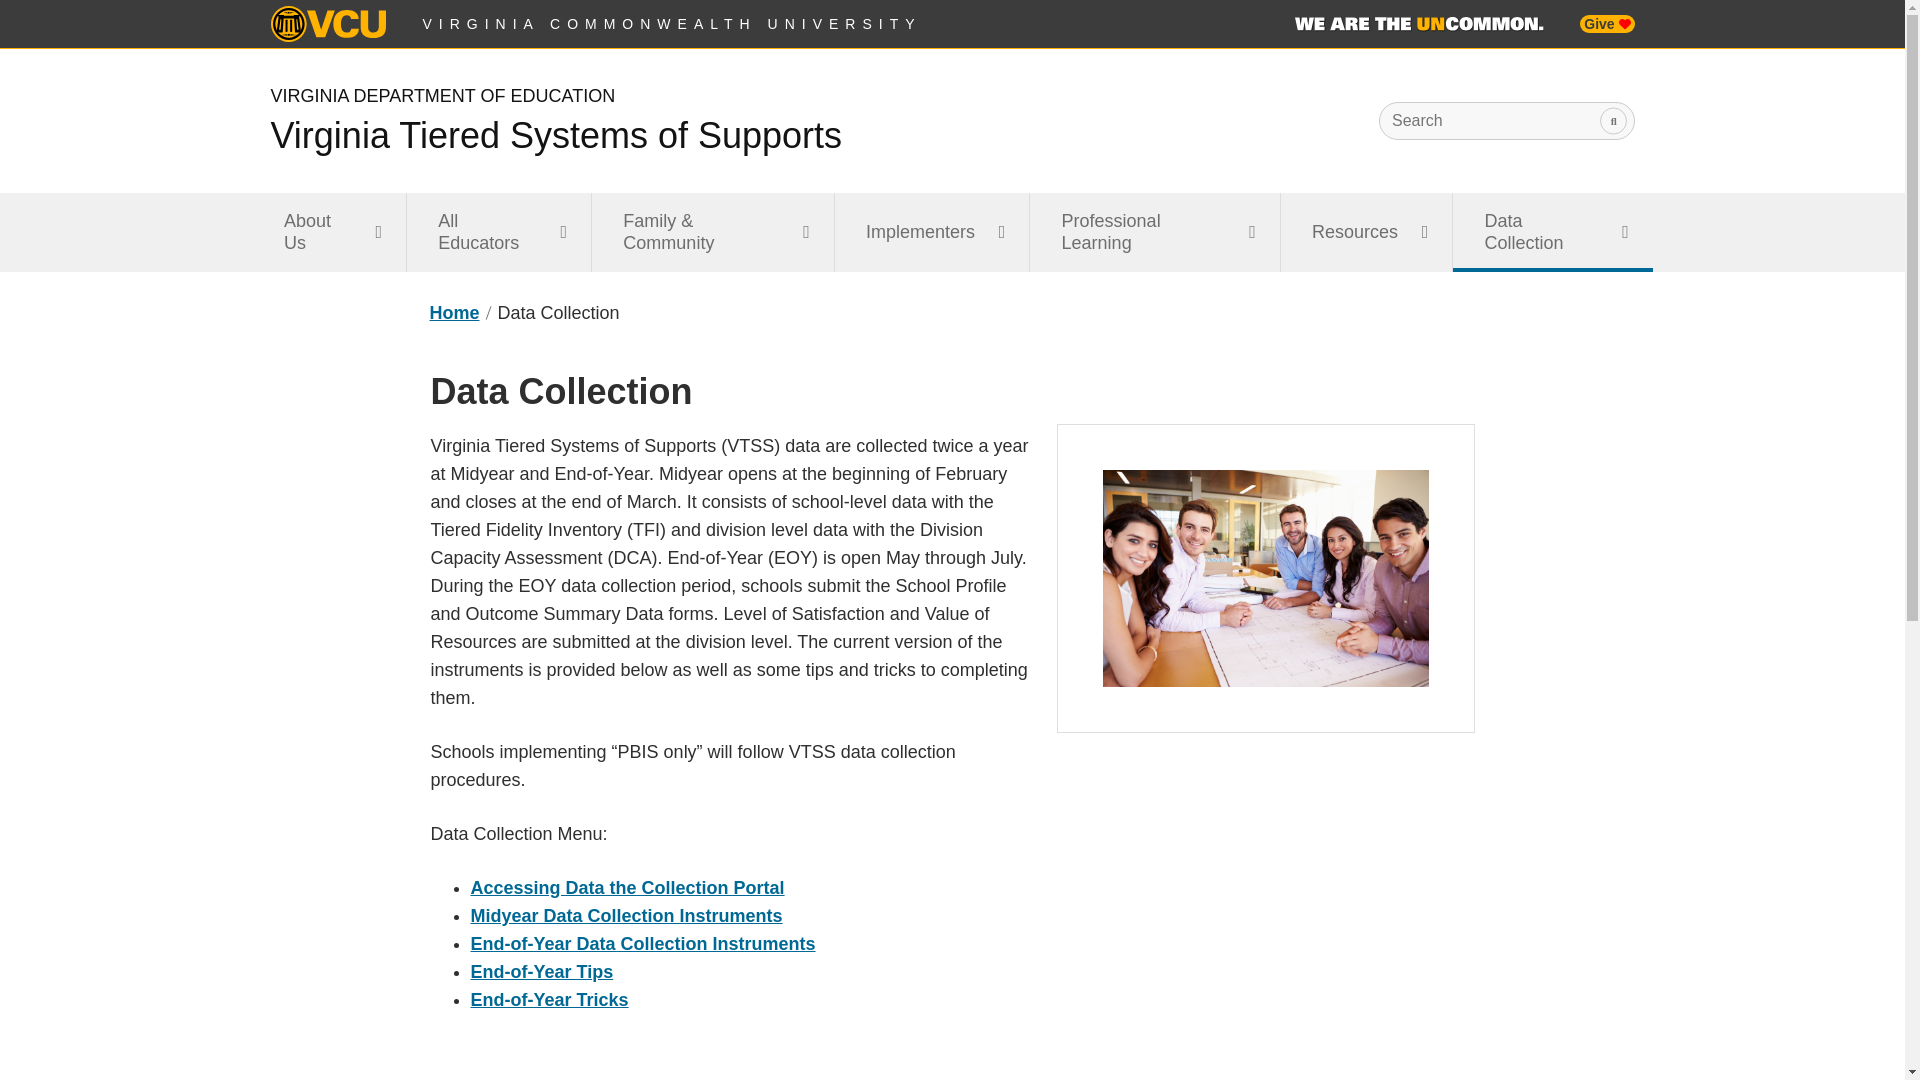 The height and width of the screenshot is (1080, 1920). Describe the element at coordinates (499, 232) in the screenshot. I see `All Educators` at that location.